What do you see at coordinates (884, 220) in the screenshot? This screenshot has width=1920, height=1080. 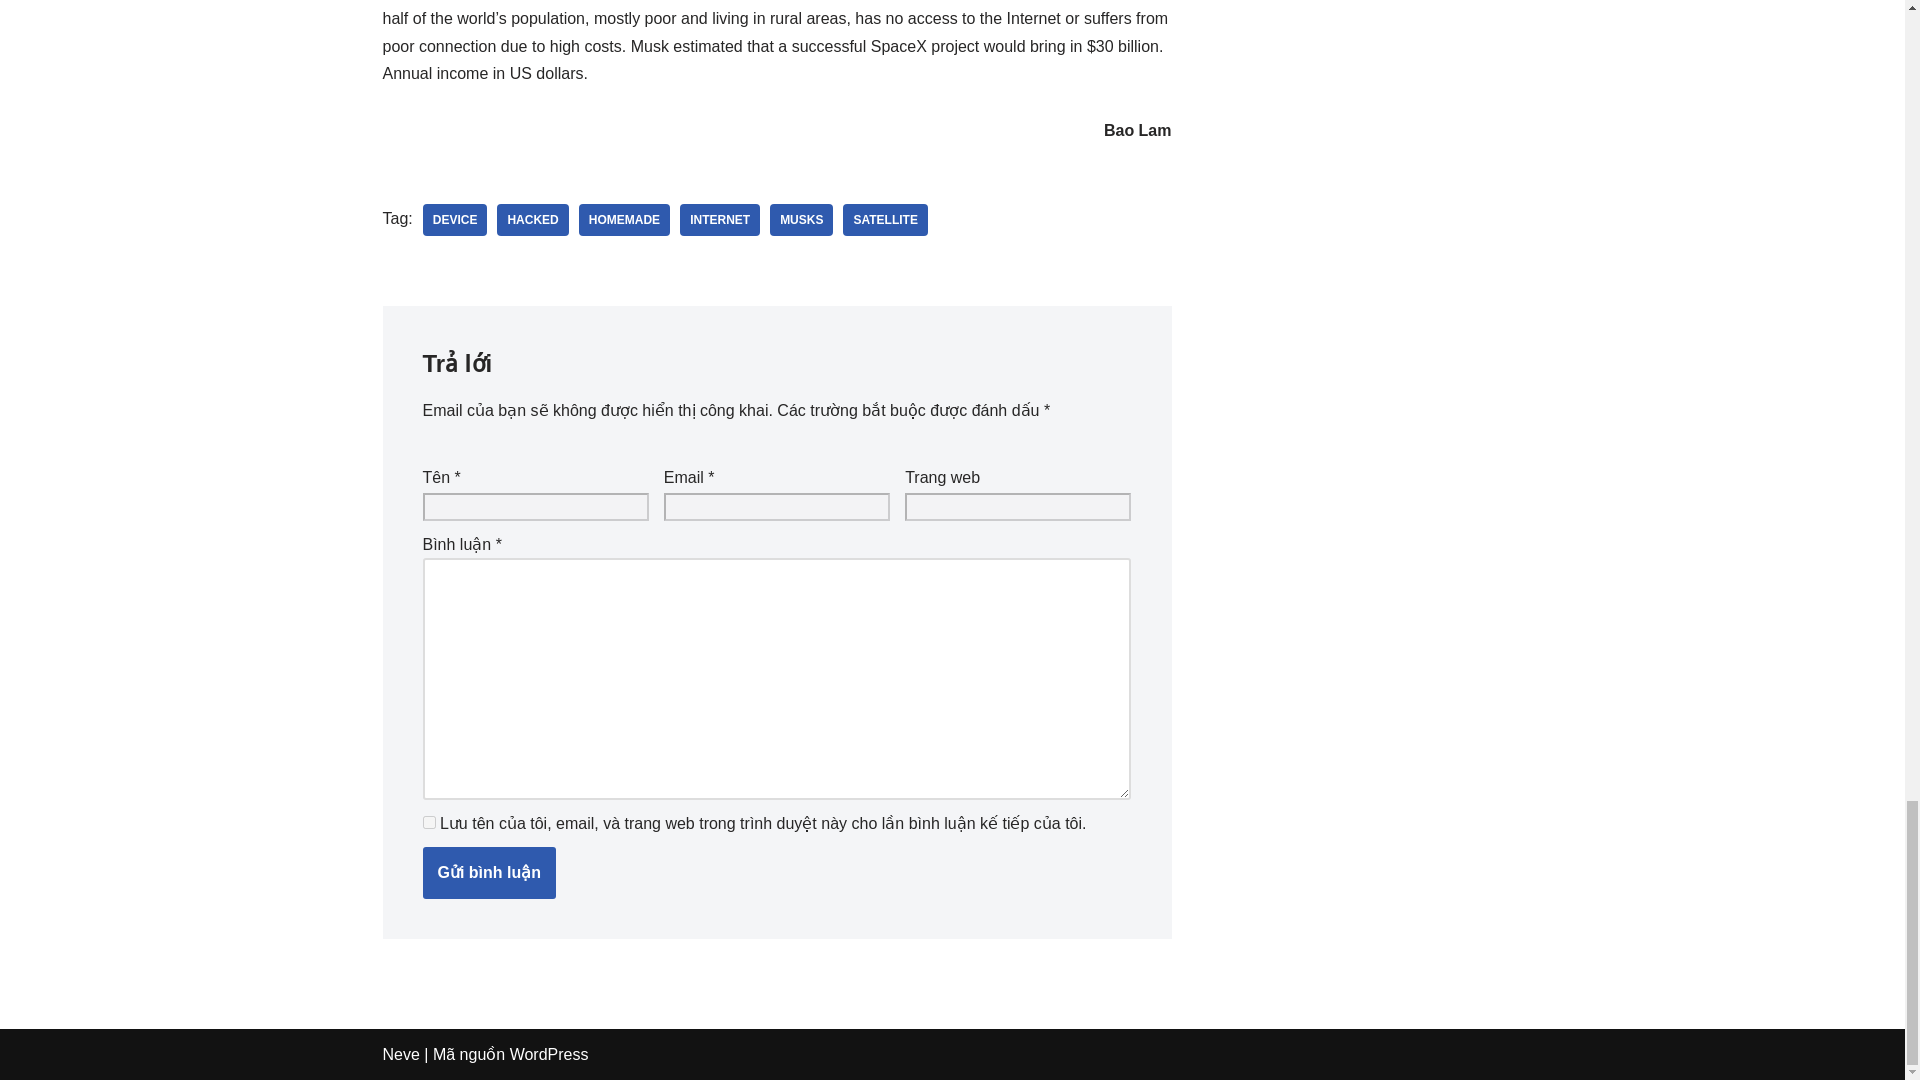 I see `SATELLITE` at bounding box center [884, 220].